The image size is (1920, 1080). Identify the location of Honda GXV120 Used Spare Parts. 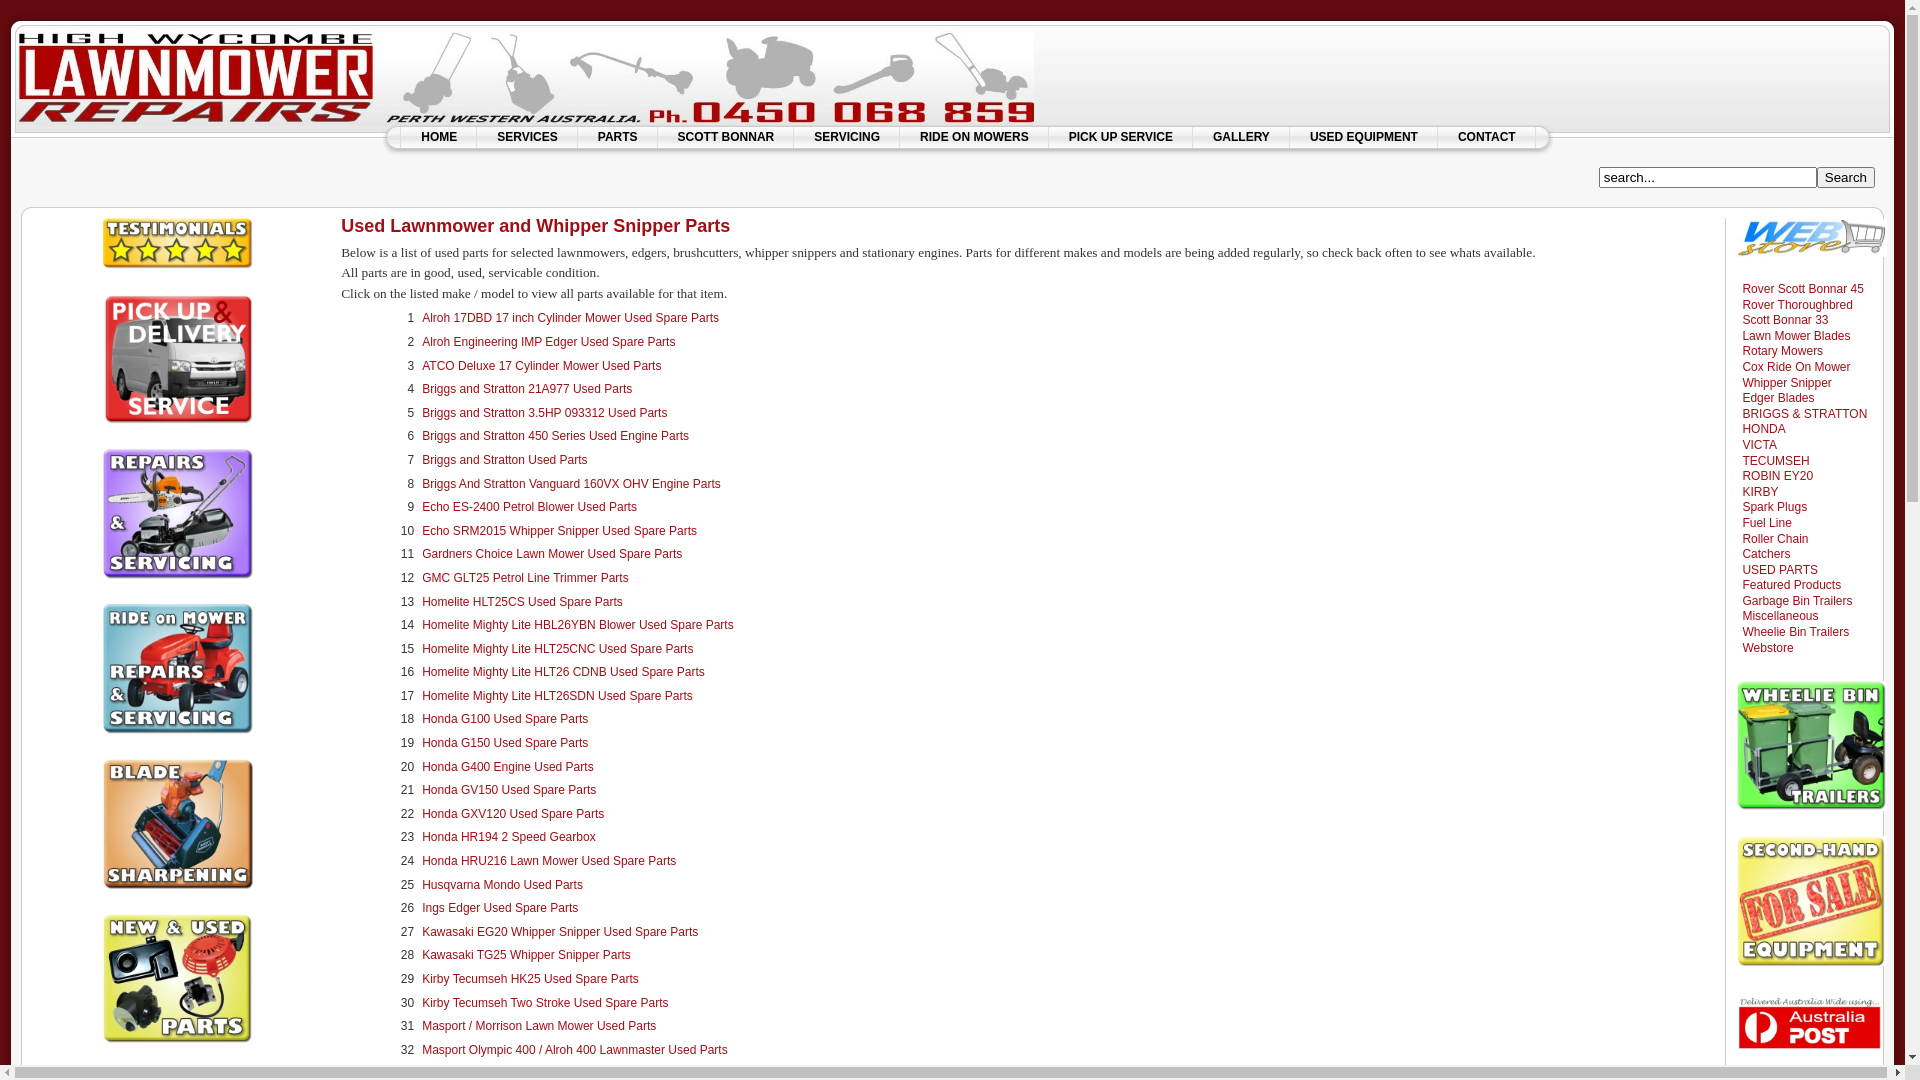
(513, 814).